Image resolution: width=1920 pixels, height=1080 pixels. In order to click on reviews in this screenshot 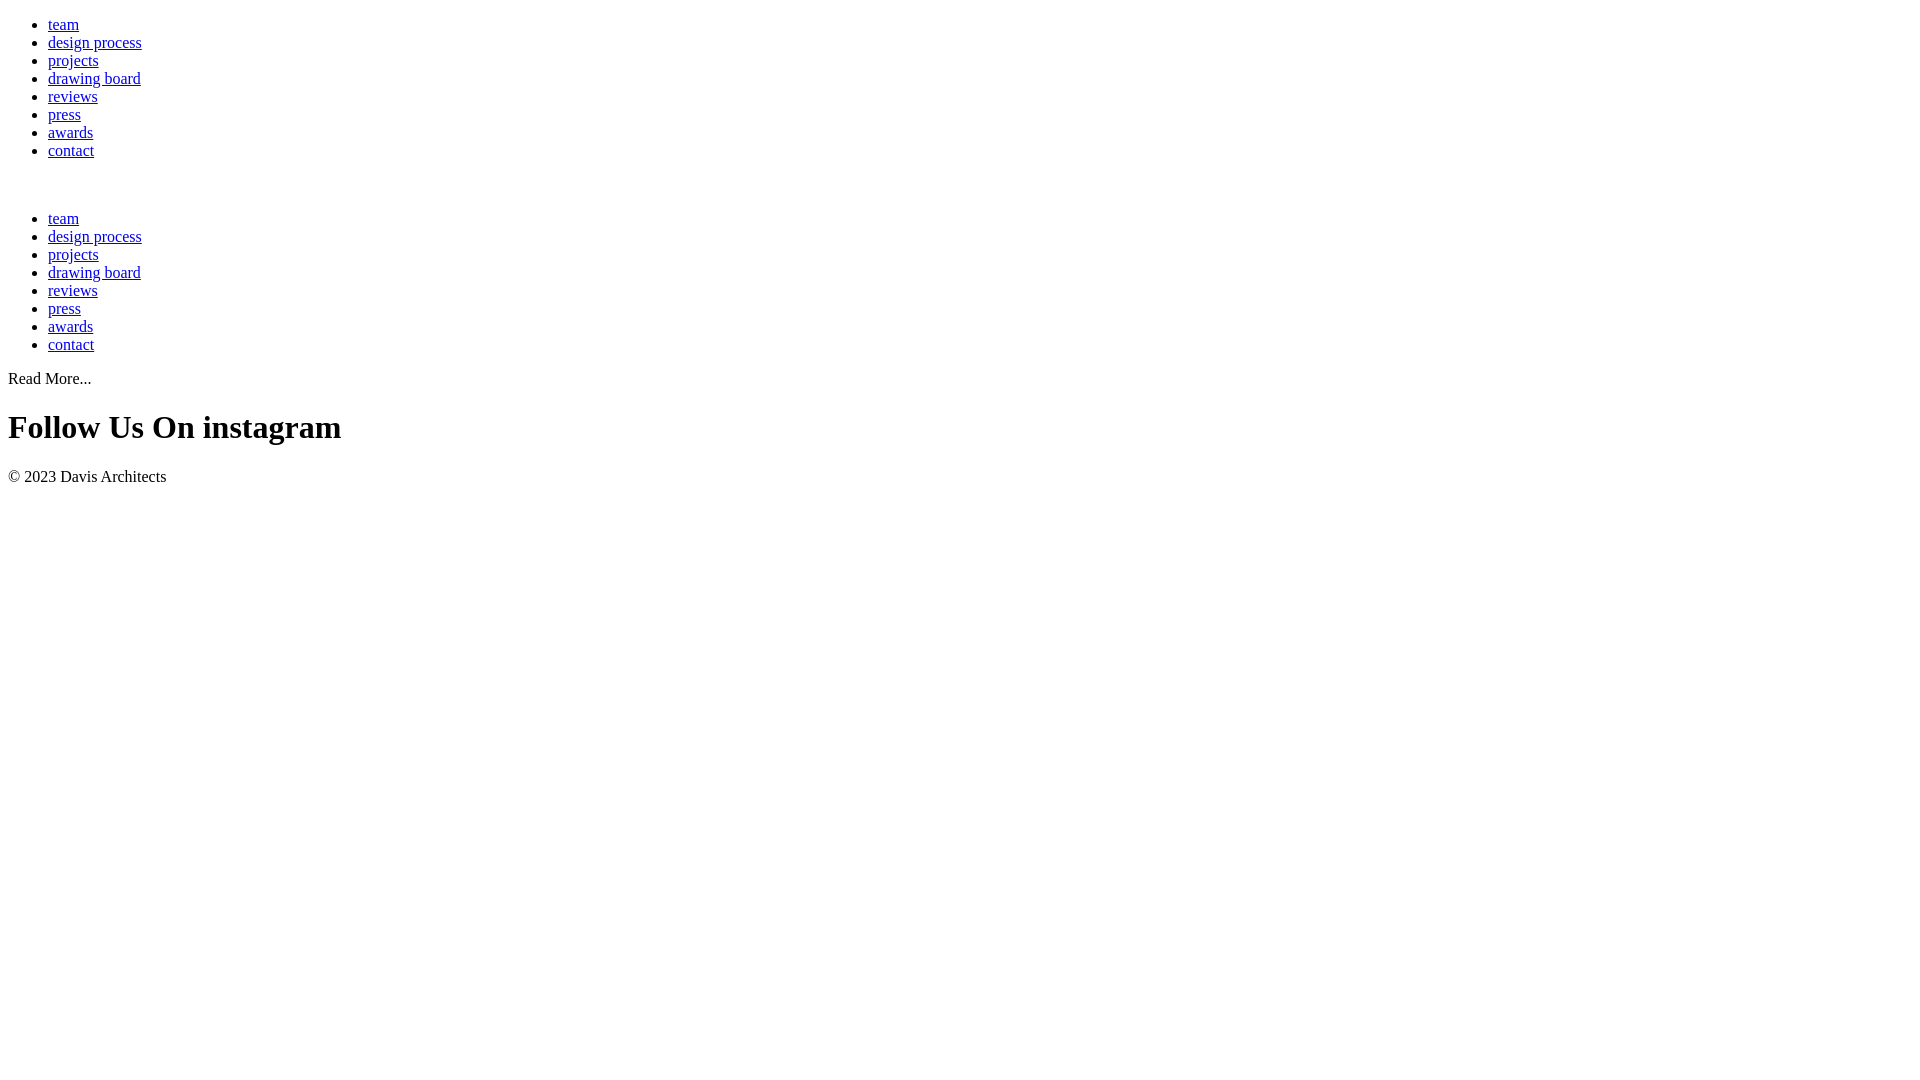, I will do `click(73, 290)`.